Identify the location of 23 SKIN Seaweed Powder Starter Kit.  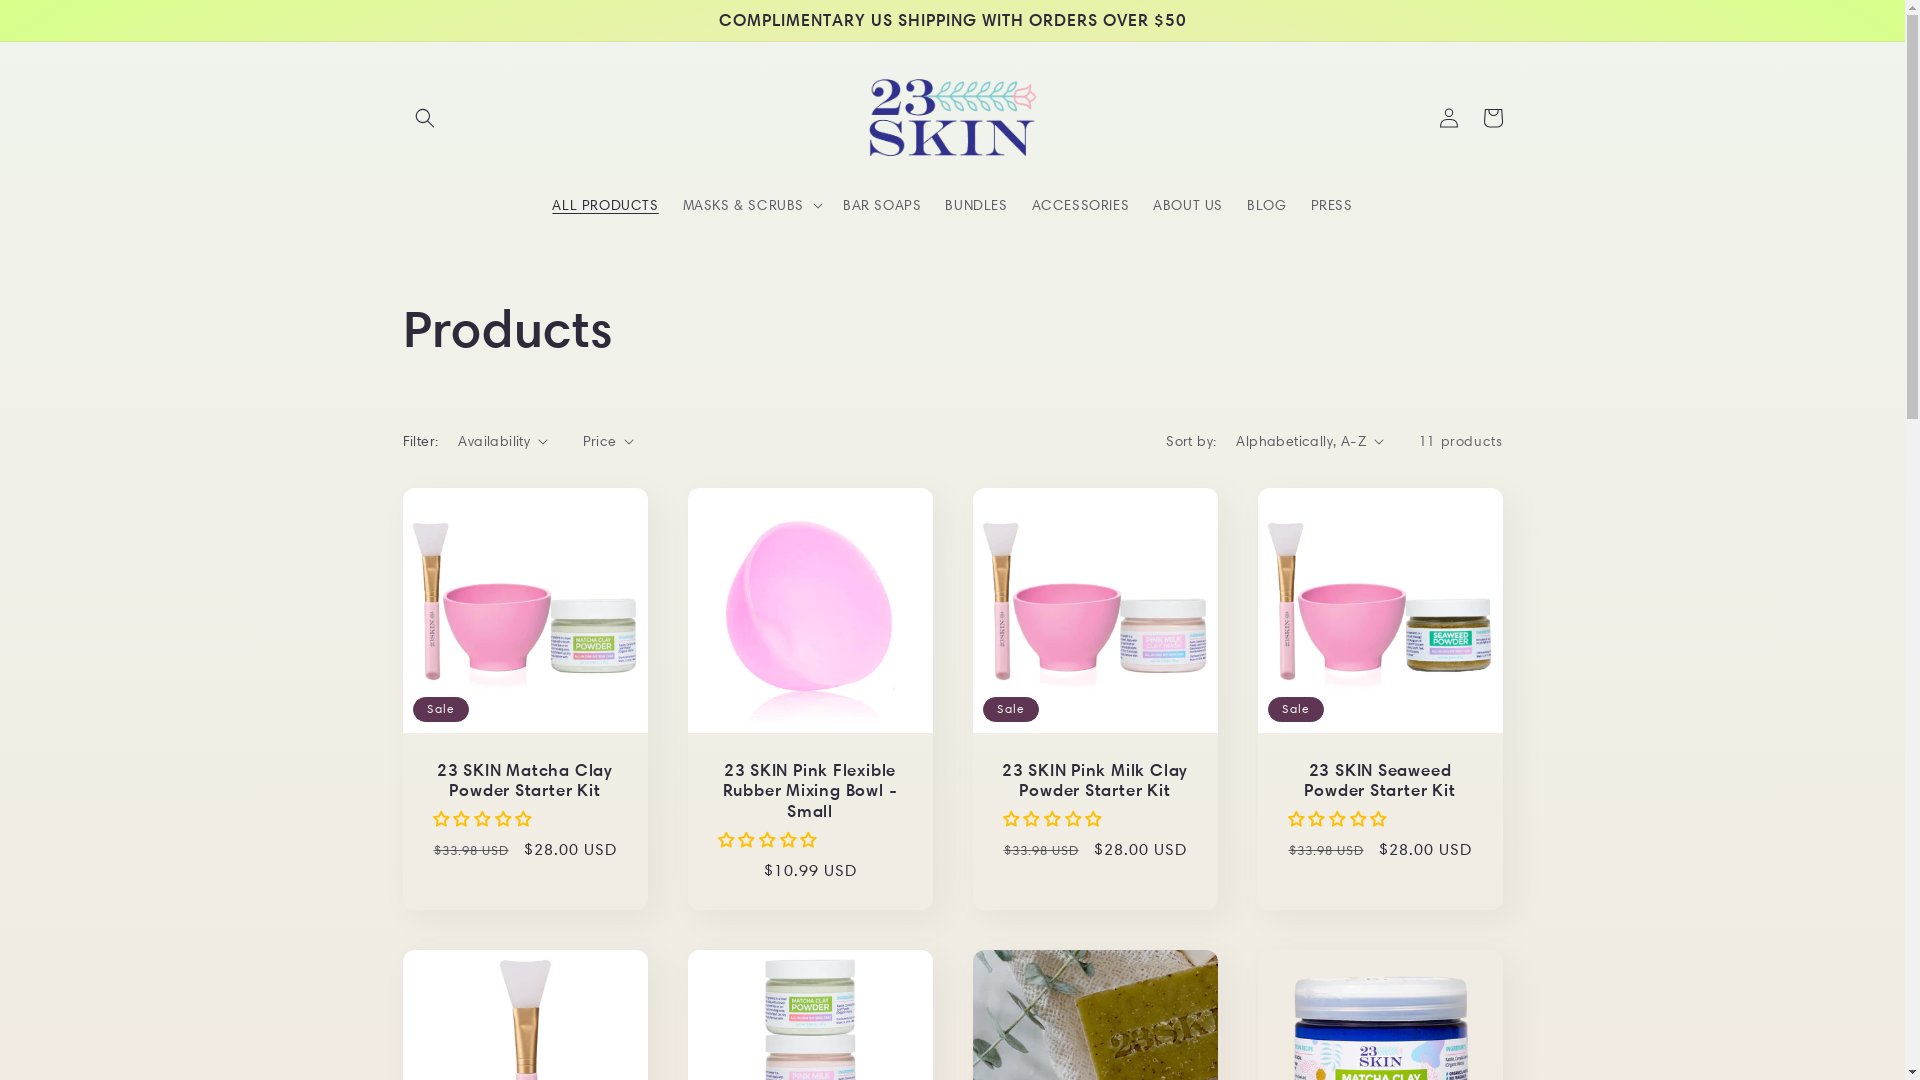
(1380, 781).